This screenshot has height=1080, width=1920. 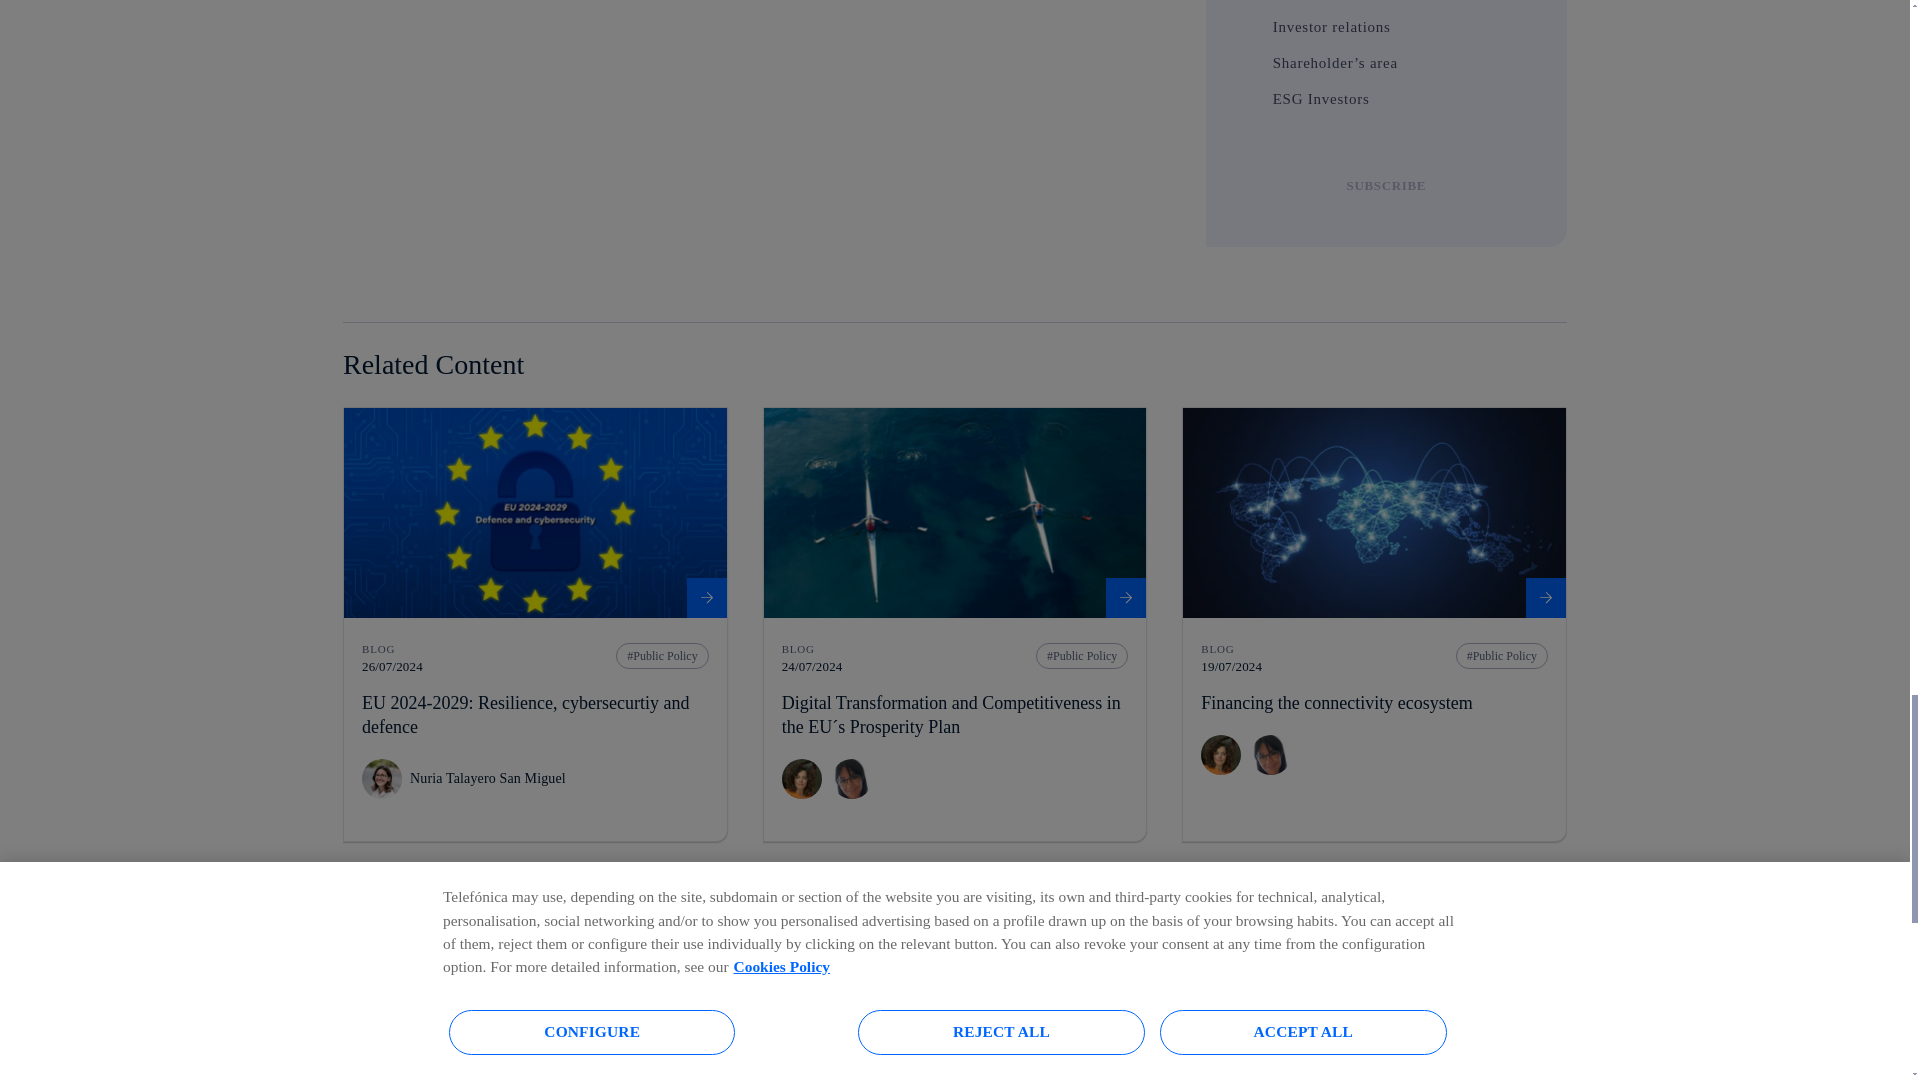 I want to click on Shareholder's area, so click(x=1250, y=62).